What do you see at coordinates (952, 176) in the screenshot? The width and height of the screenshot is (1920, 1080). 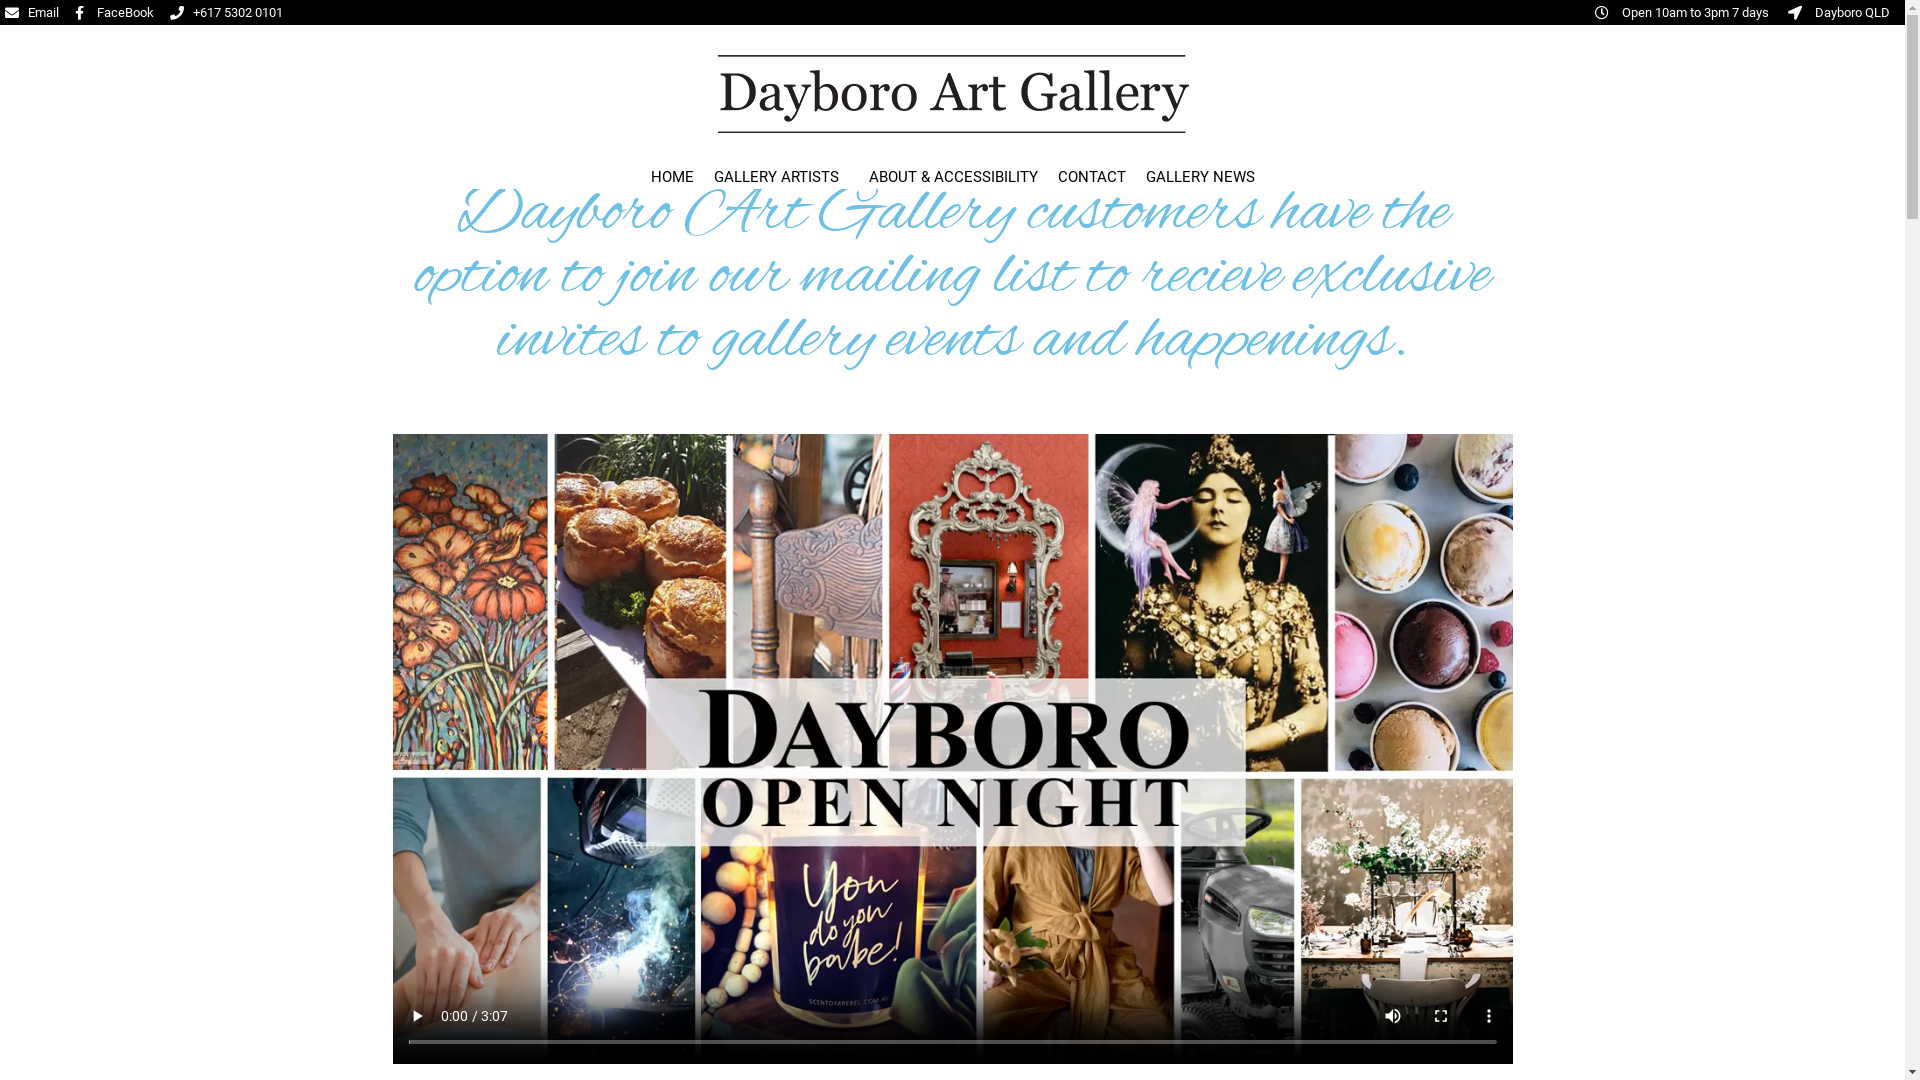 I see `ABOUT & ACCESSIBILITY` at bounding box center [952, 176].